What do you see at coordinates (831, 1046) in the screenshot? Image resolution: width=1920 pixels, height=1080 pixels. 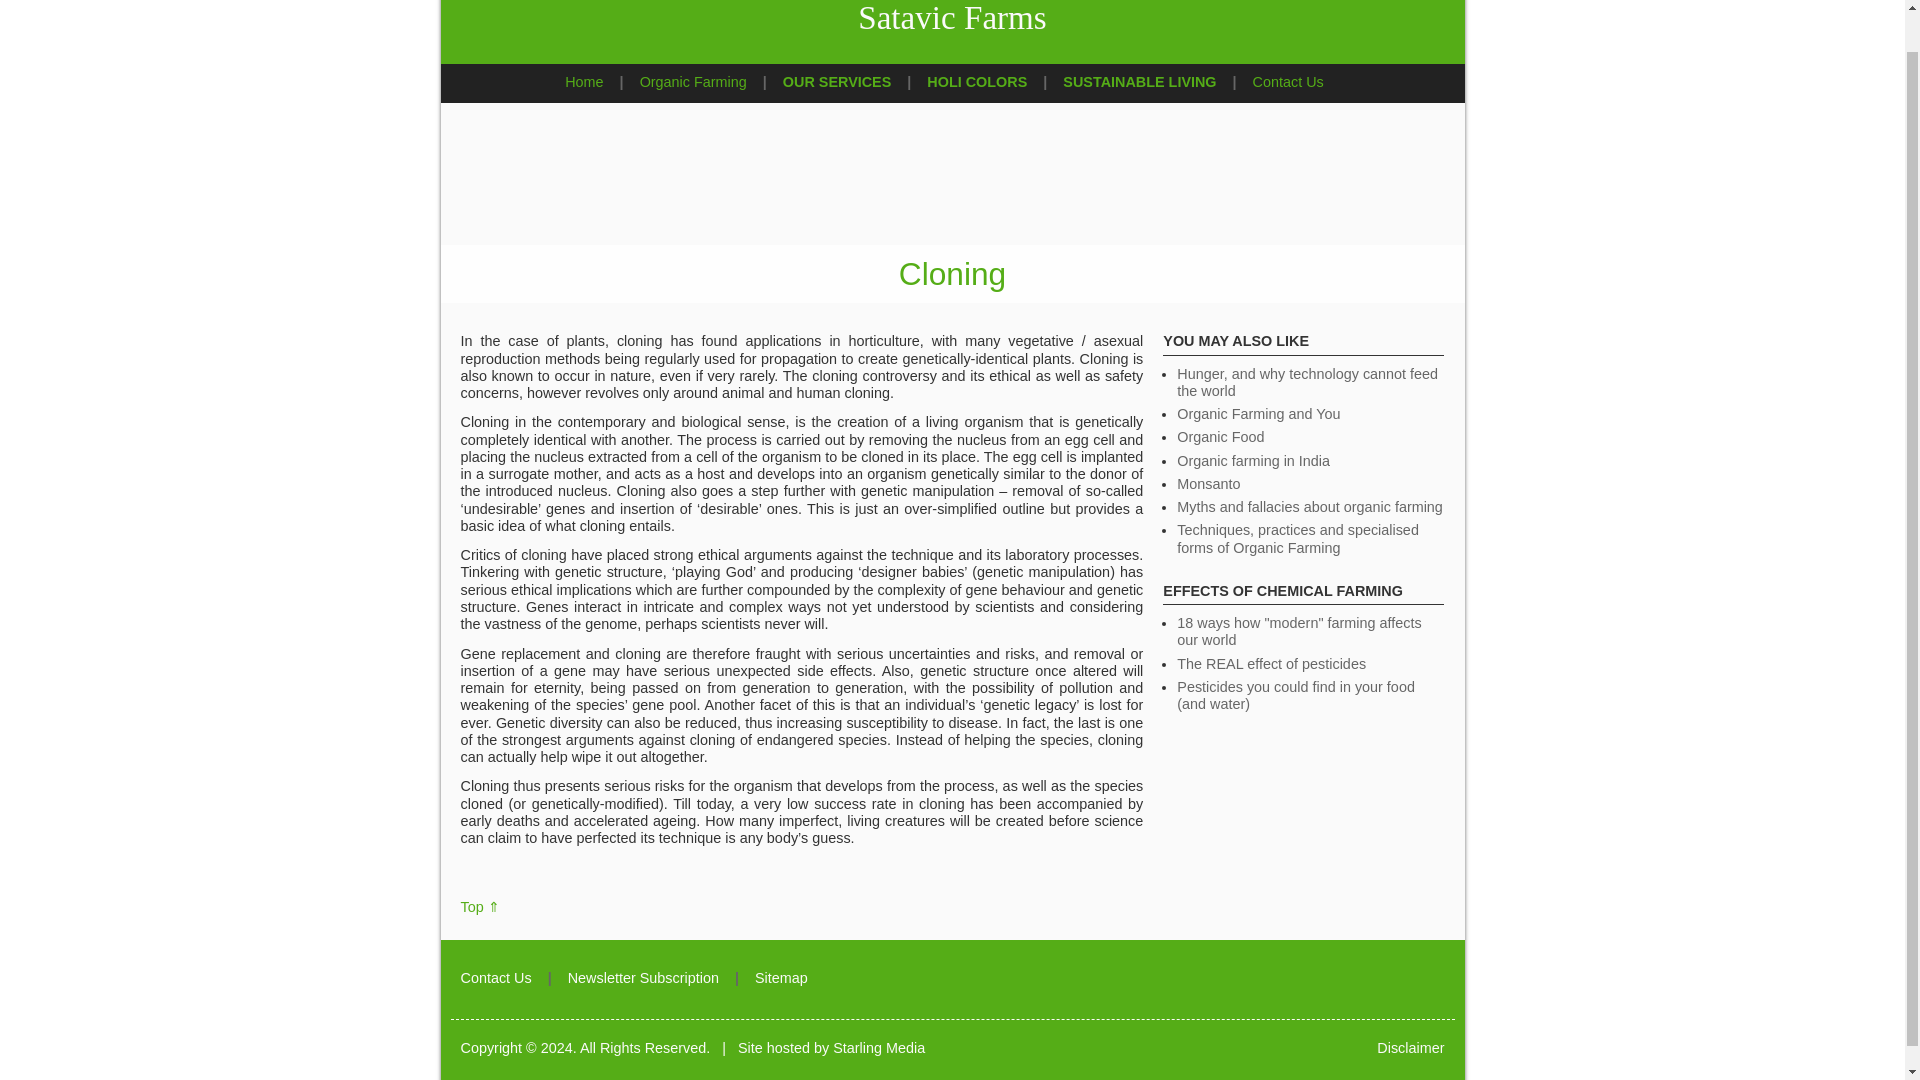 I see `Site hosted by Starling Media` at bounding box center [831, 1046].